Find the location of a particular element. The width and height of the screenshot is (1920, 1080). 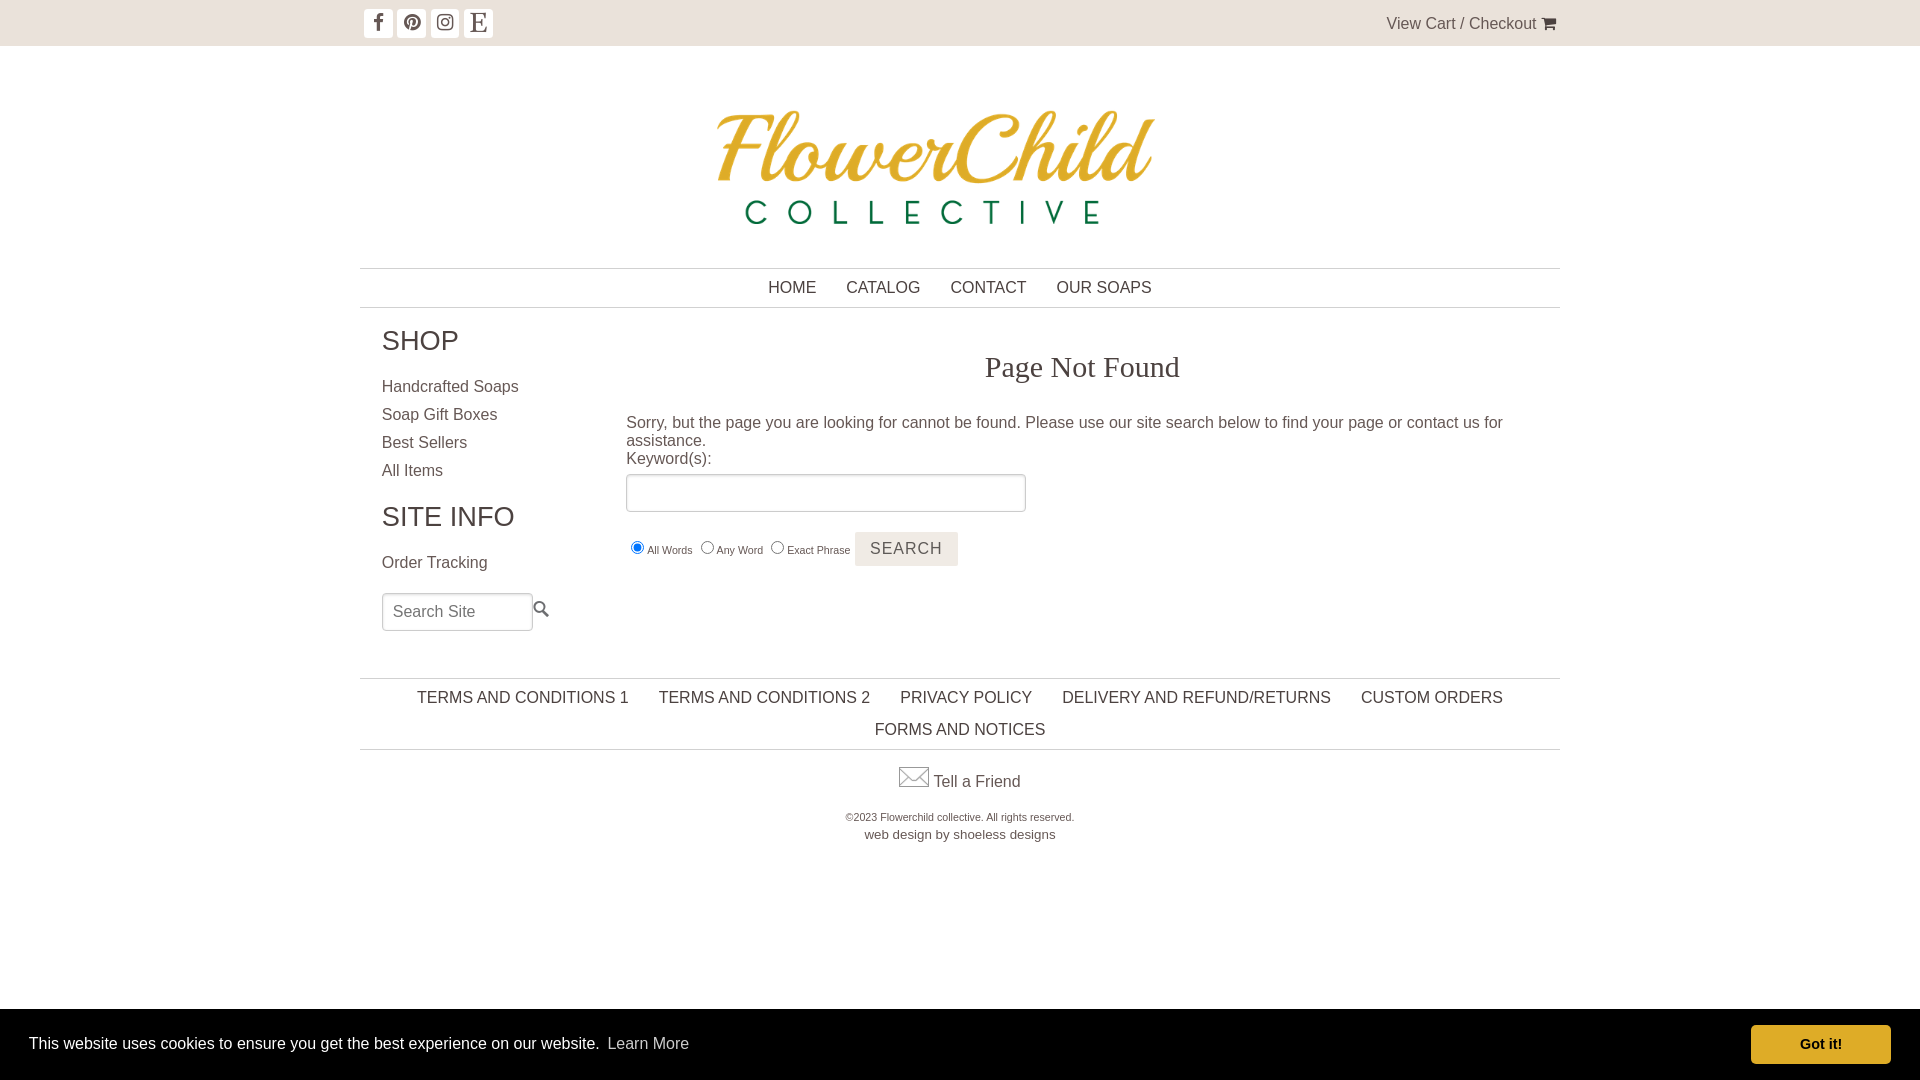

OUR SOAPS is located at coordinates (1104, 288).